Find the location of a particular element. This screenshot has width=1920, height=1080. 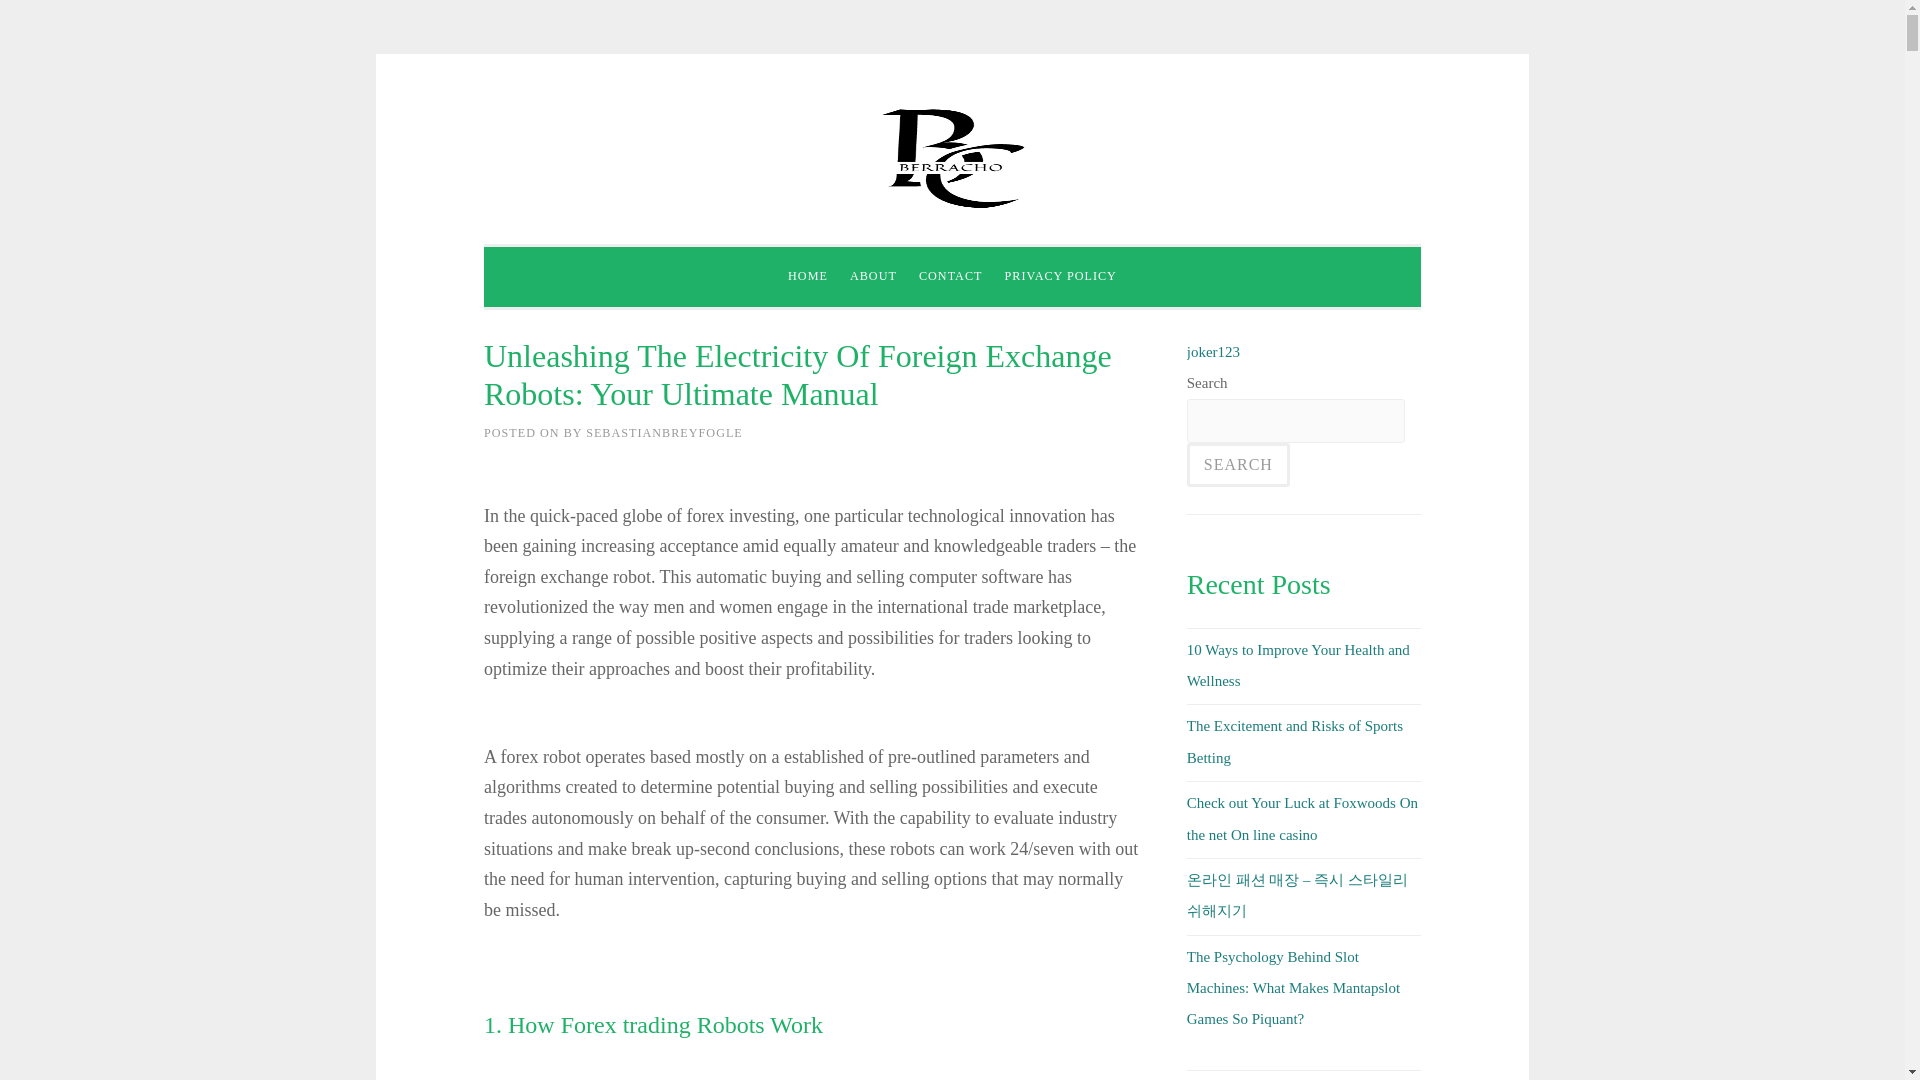

PRIVACY POLICY is located at coordinates (1060, 277).